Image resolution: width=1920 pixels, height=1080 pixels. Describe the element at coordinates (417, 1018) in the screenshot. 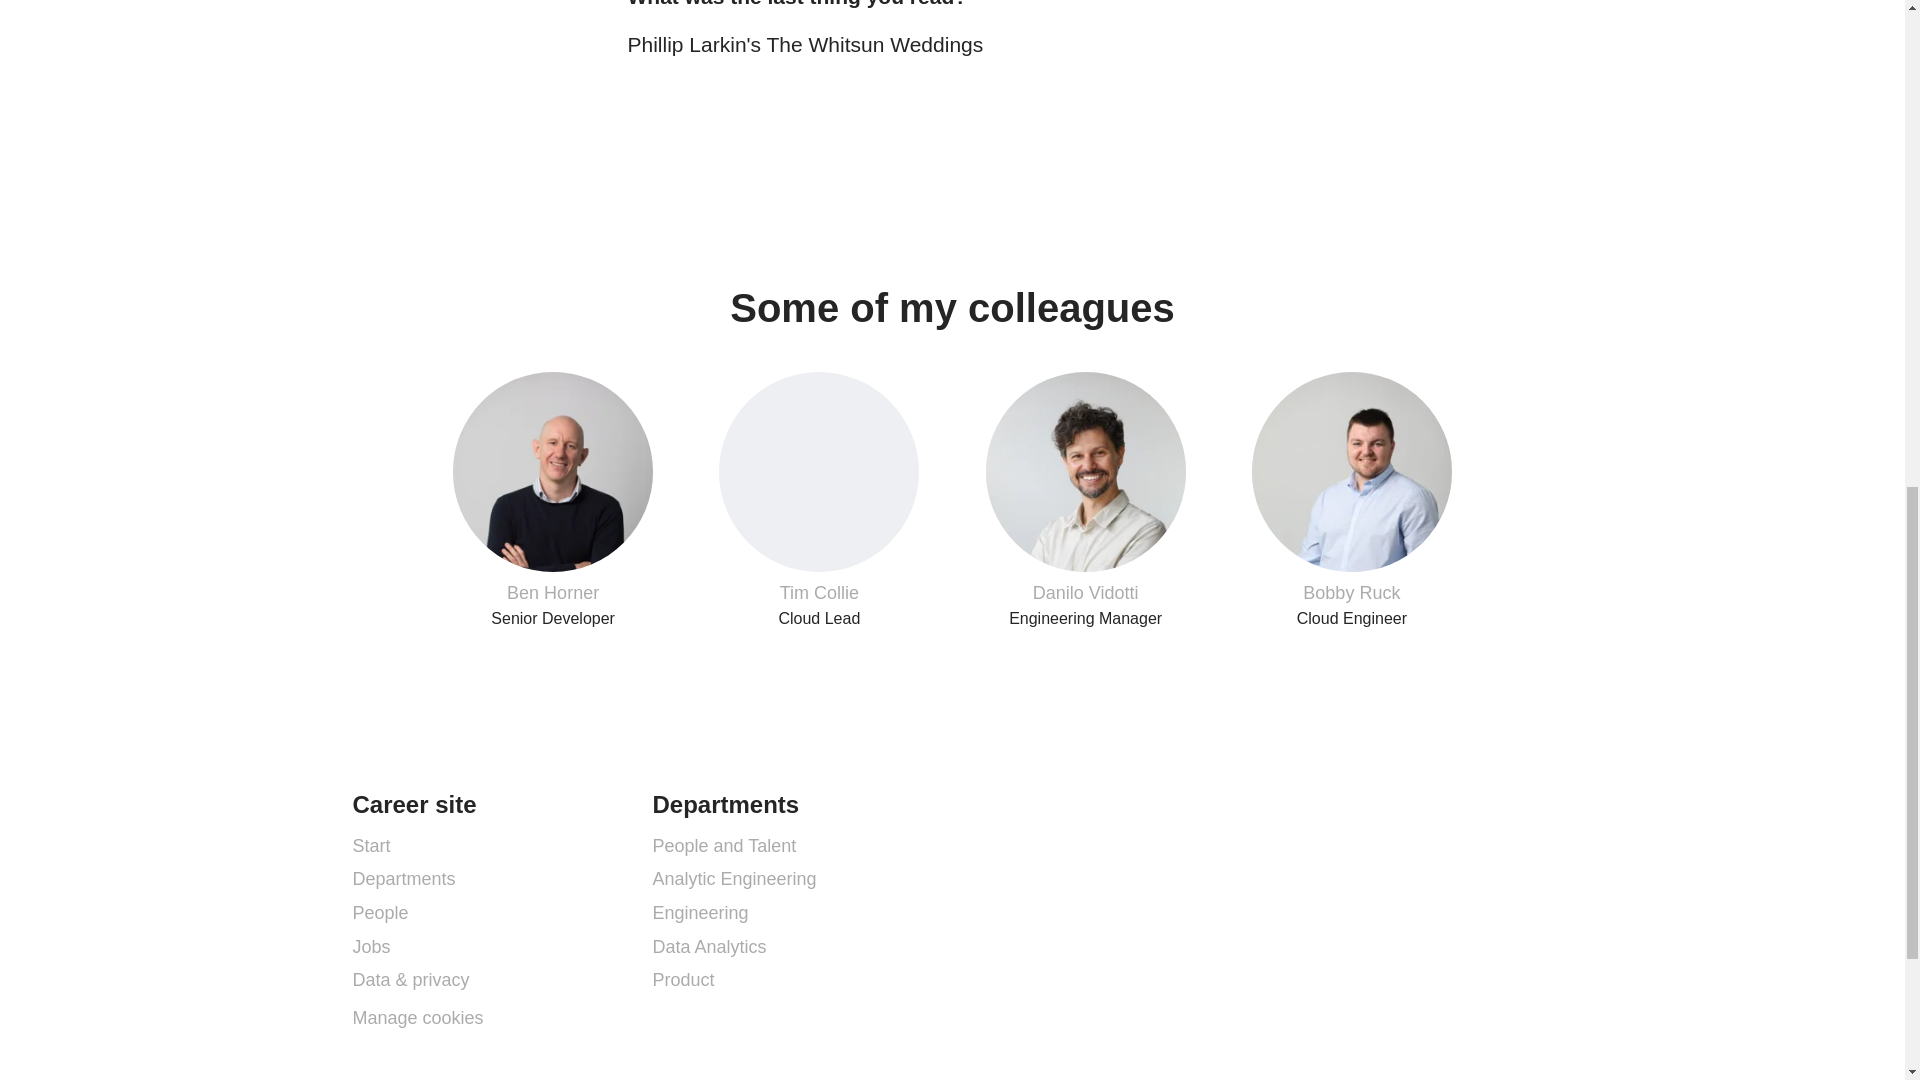

I see `People and Talent` at that location.